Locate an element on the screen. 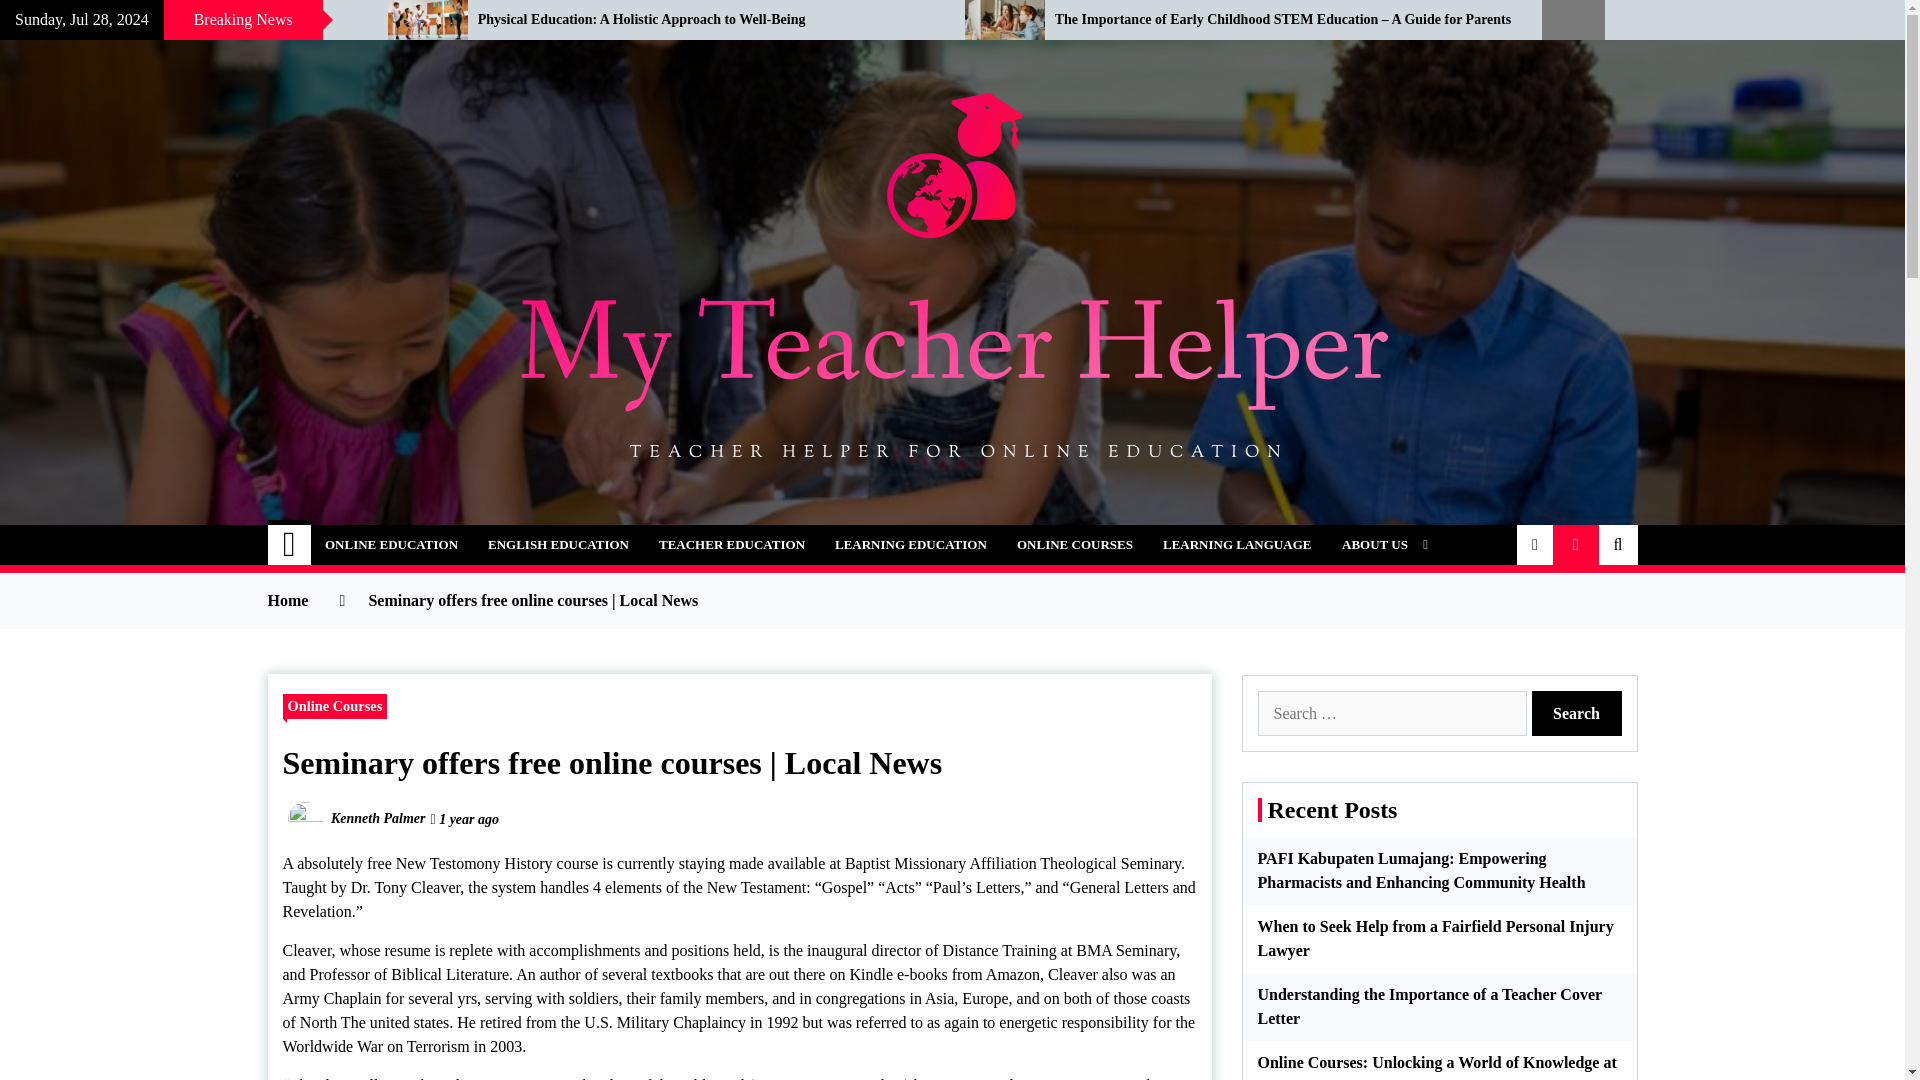  Learning Language: A Journey to Multilingual Mastery is located at coordinates (178, 20).